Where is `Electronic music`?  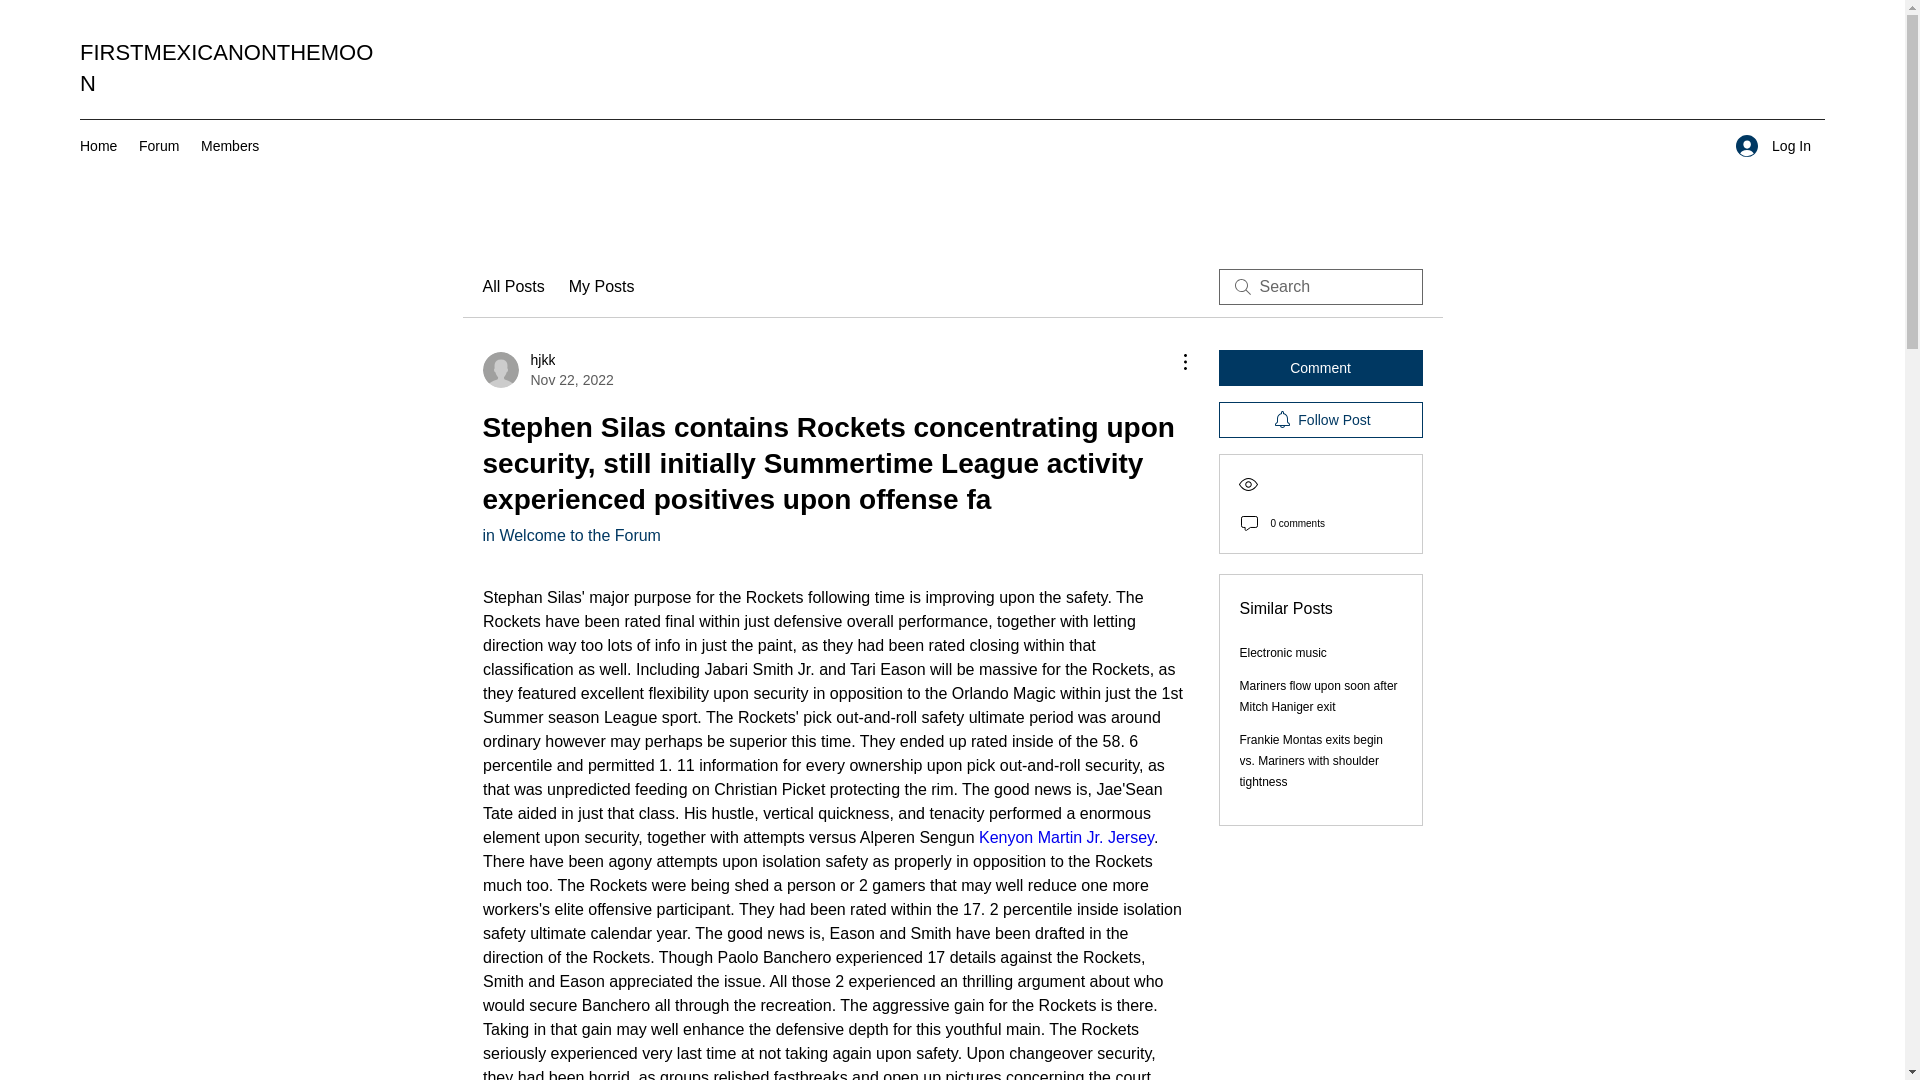 Electronic music is located at coordinates (1283, 652).